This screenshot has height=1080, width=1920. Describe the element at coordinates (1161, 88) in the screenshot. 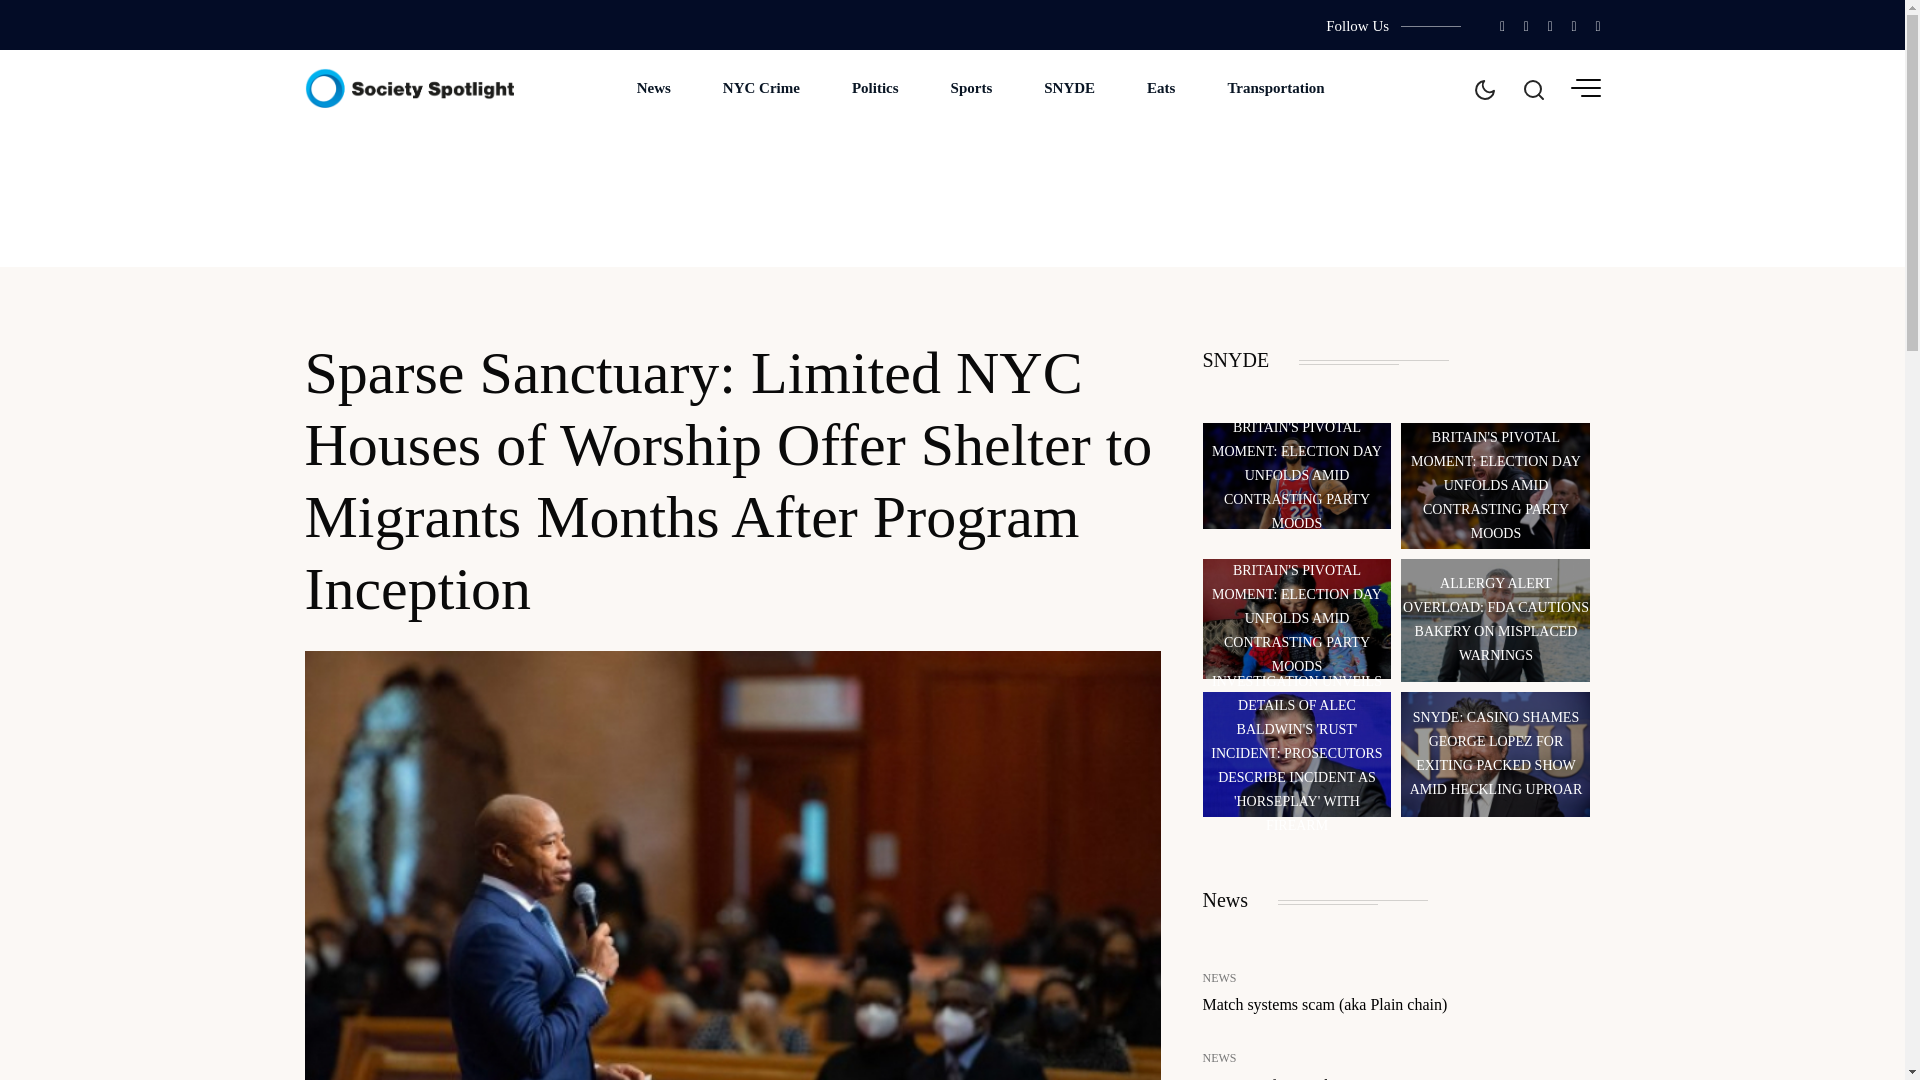

I see `Eats` at that location.